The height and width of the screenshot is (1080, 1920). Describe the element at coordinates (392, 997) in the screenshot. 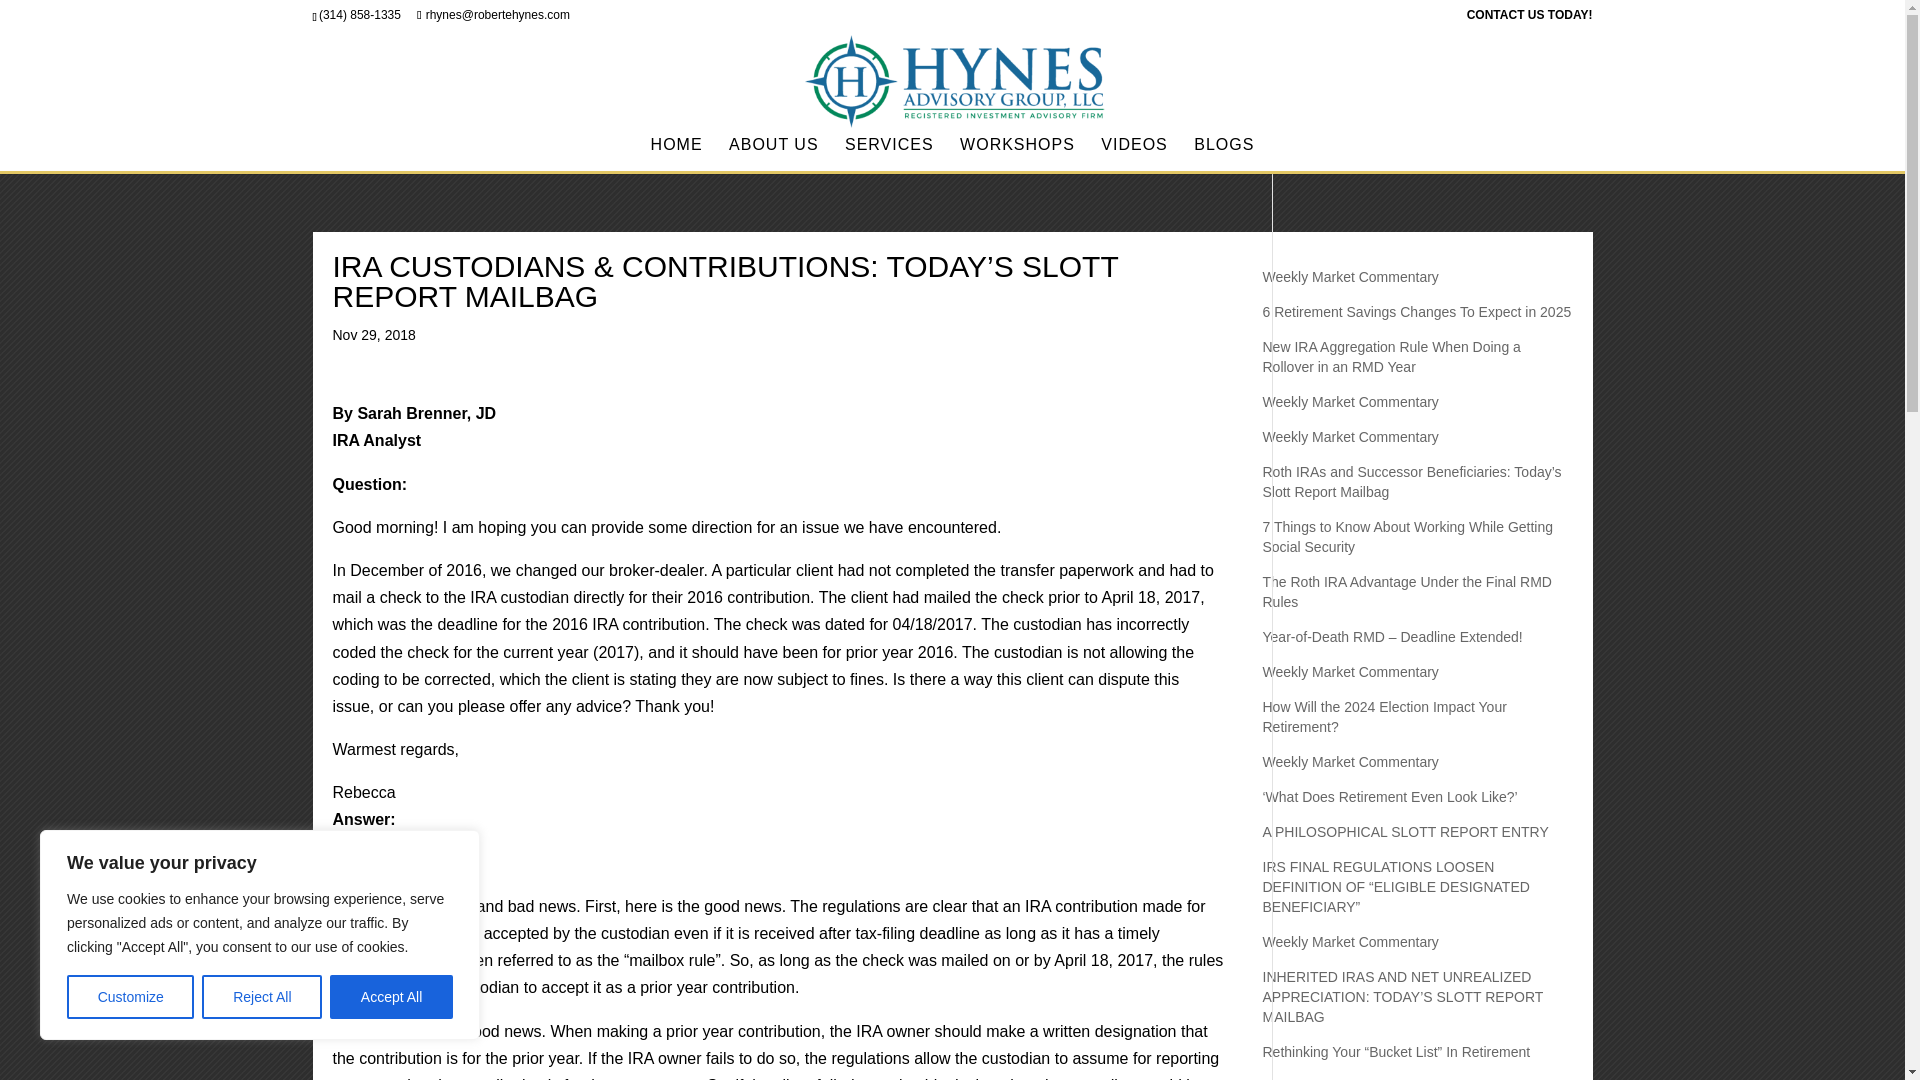

I see `Accept All` at that location.